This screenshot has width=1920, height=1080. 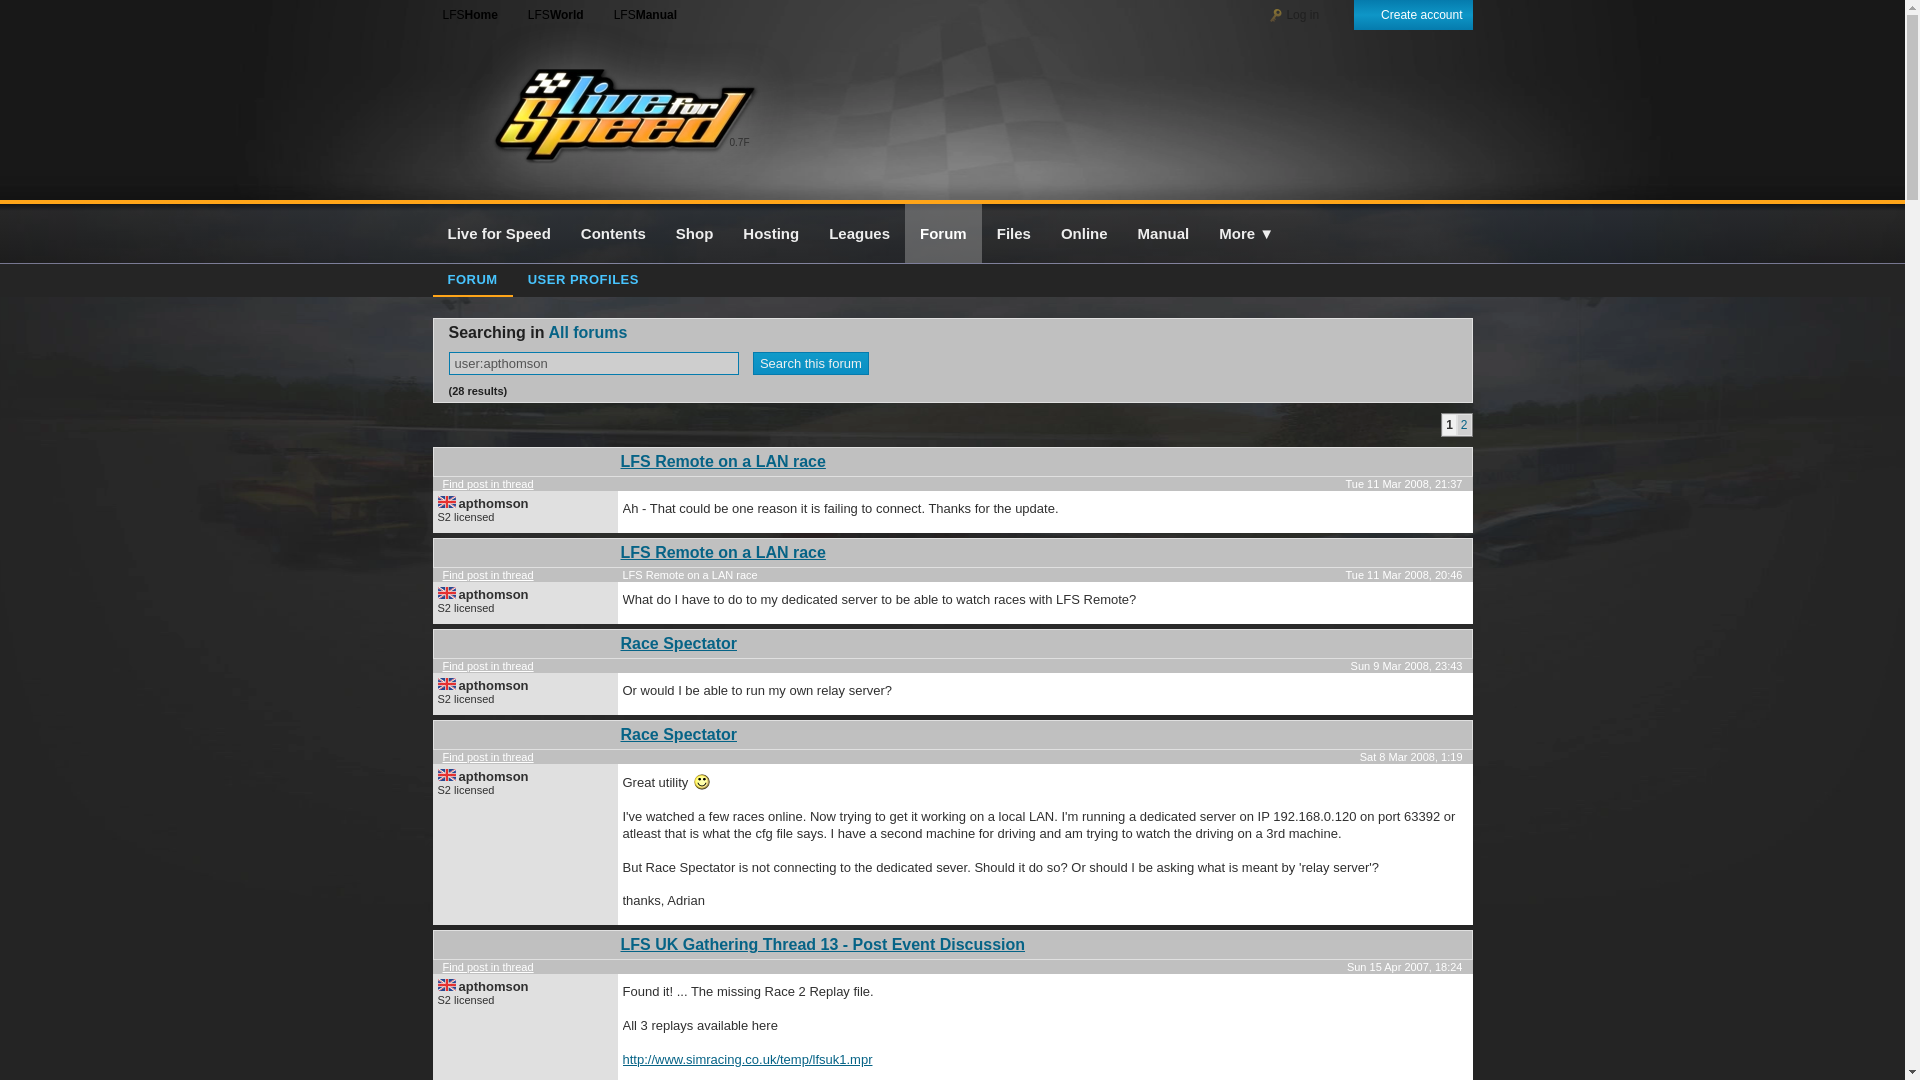 I want to click on United Kingdom, so click(x=446, y=984).